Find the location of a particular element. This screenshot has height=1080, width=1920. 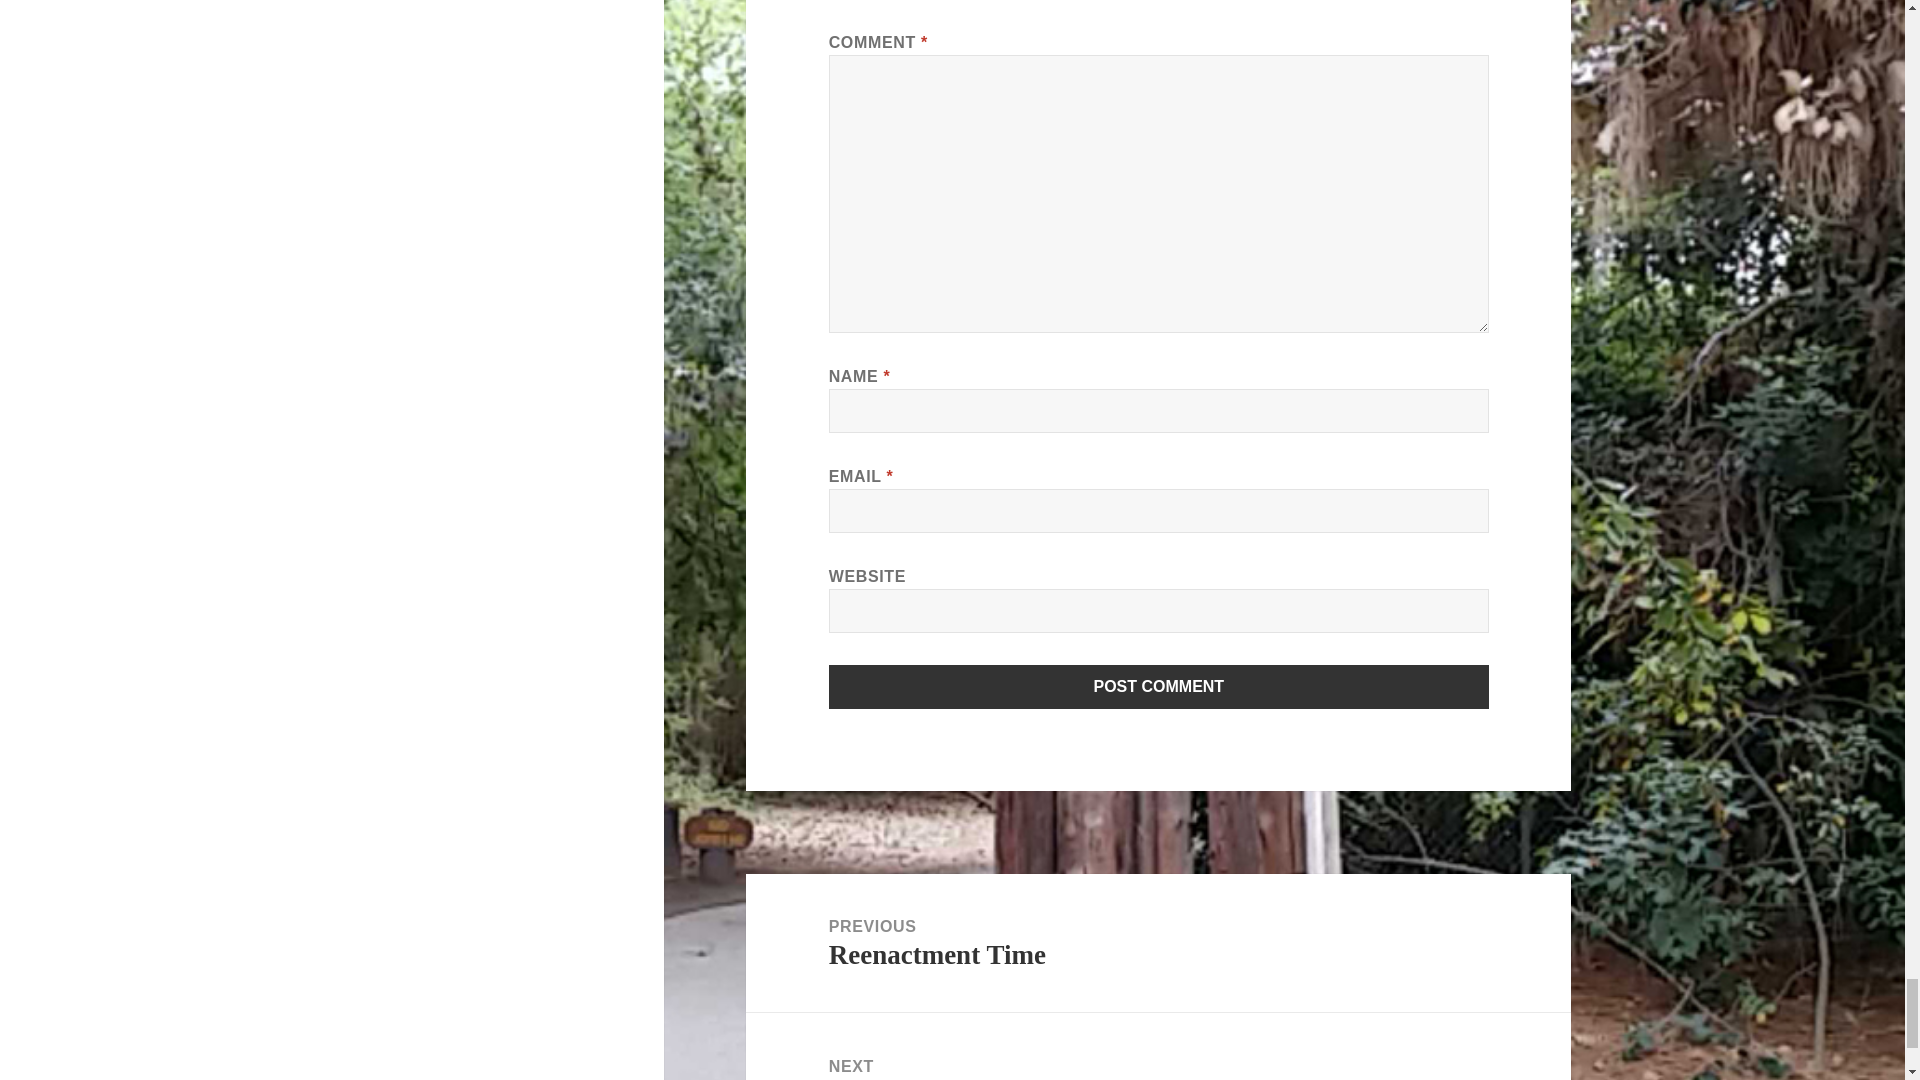

Post Comment is located at coordinates (1159, 686).